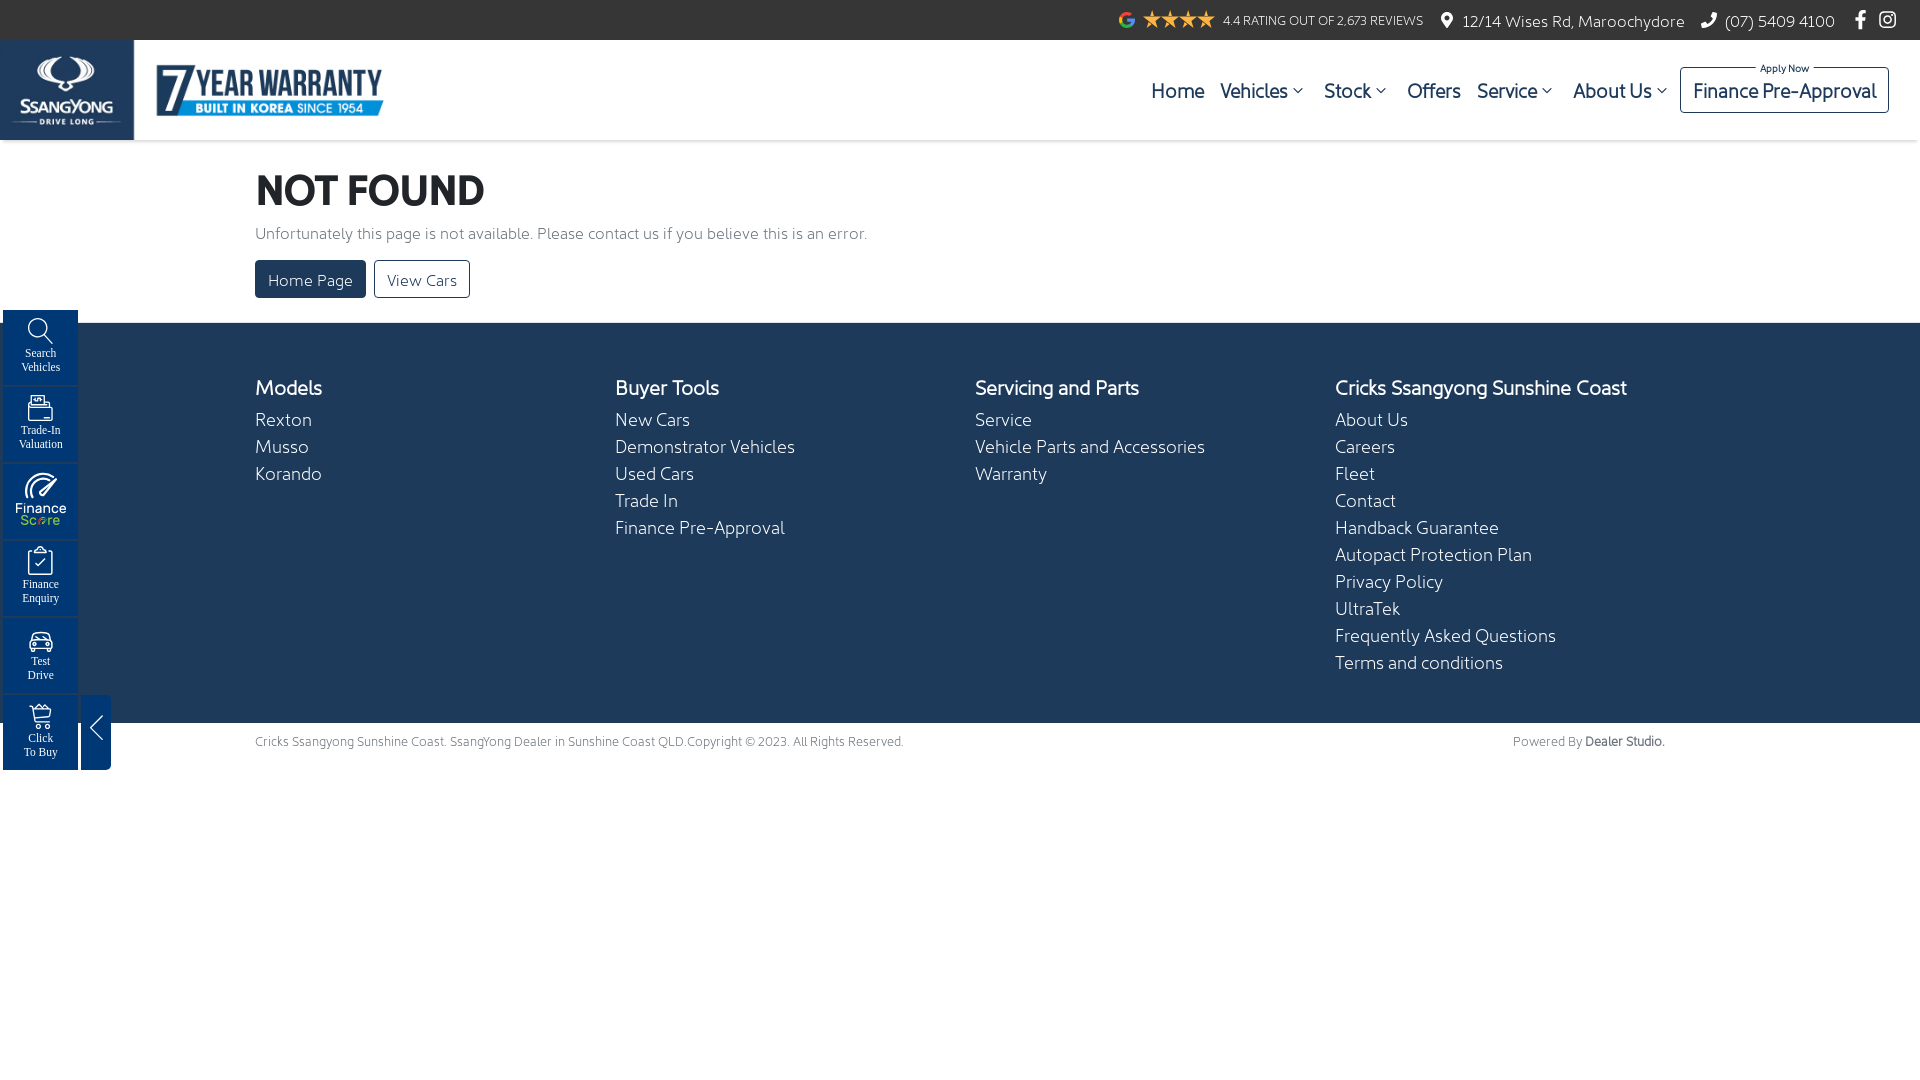 The width and height of the screenshot is (1920, 1080). Describe the element at coordinates (646, 500) in the screenshot. I see `Trade In` at that location.